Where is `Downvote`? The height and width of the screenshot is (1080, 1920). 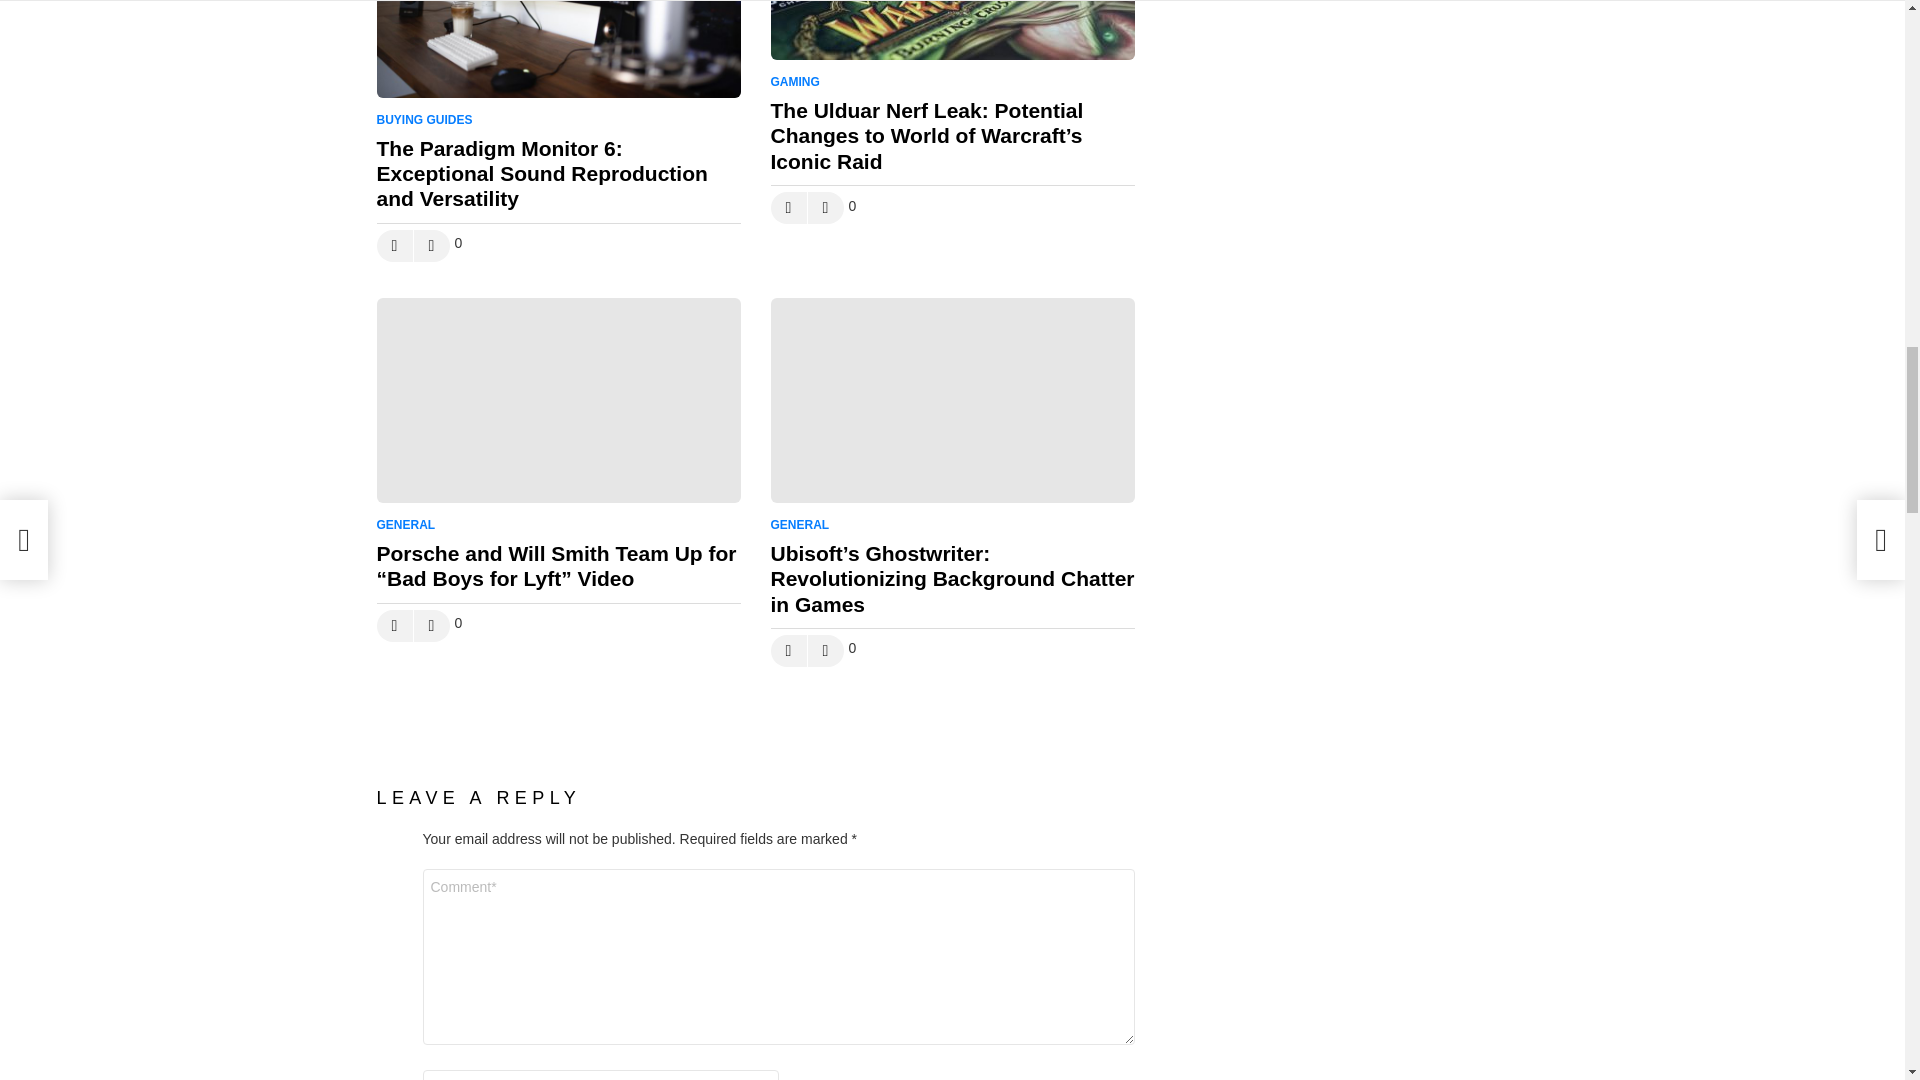
Downvote is located at coordinates (826, 208).